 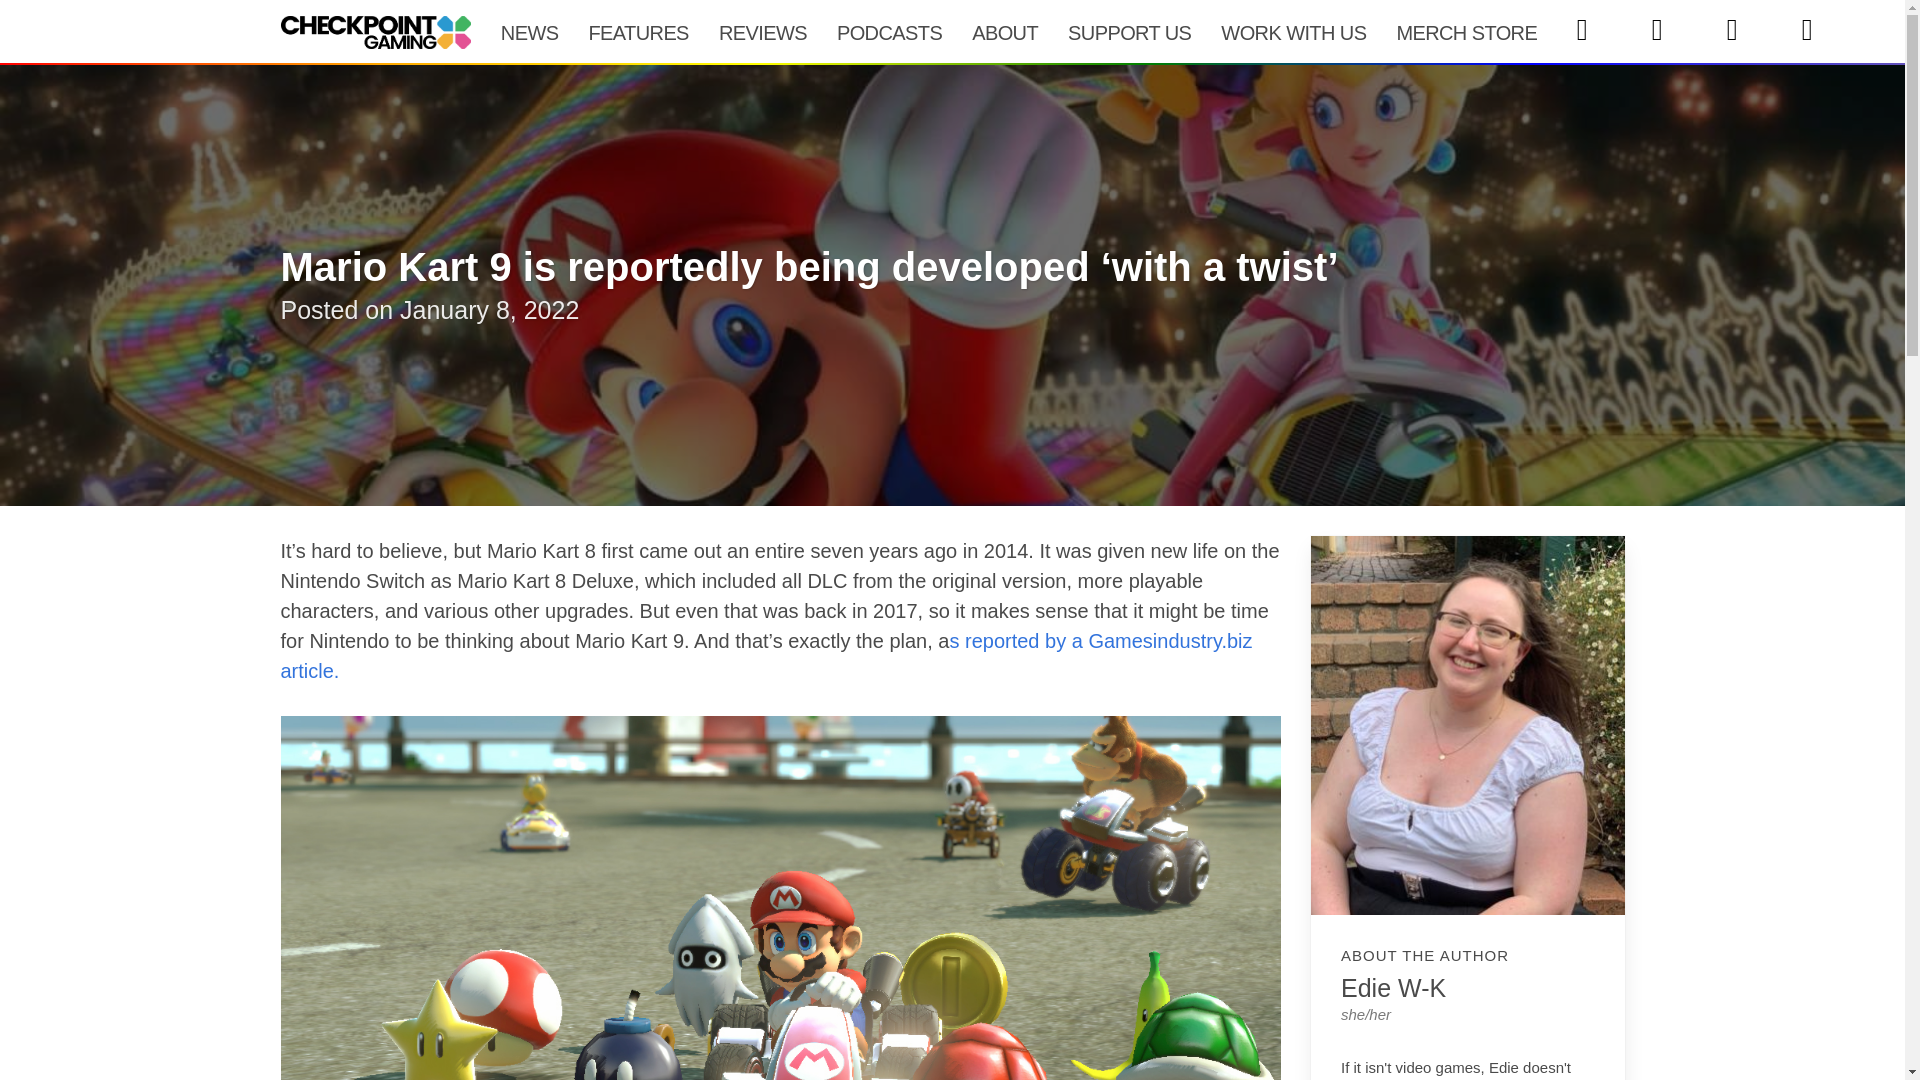 What do you see at coordinates (530, 32) in the screenshot?
I see `NEWS` at bounding box center [530, 32].